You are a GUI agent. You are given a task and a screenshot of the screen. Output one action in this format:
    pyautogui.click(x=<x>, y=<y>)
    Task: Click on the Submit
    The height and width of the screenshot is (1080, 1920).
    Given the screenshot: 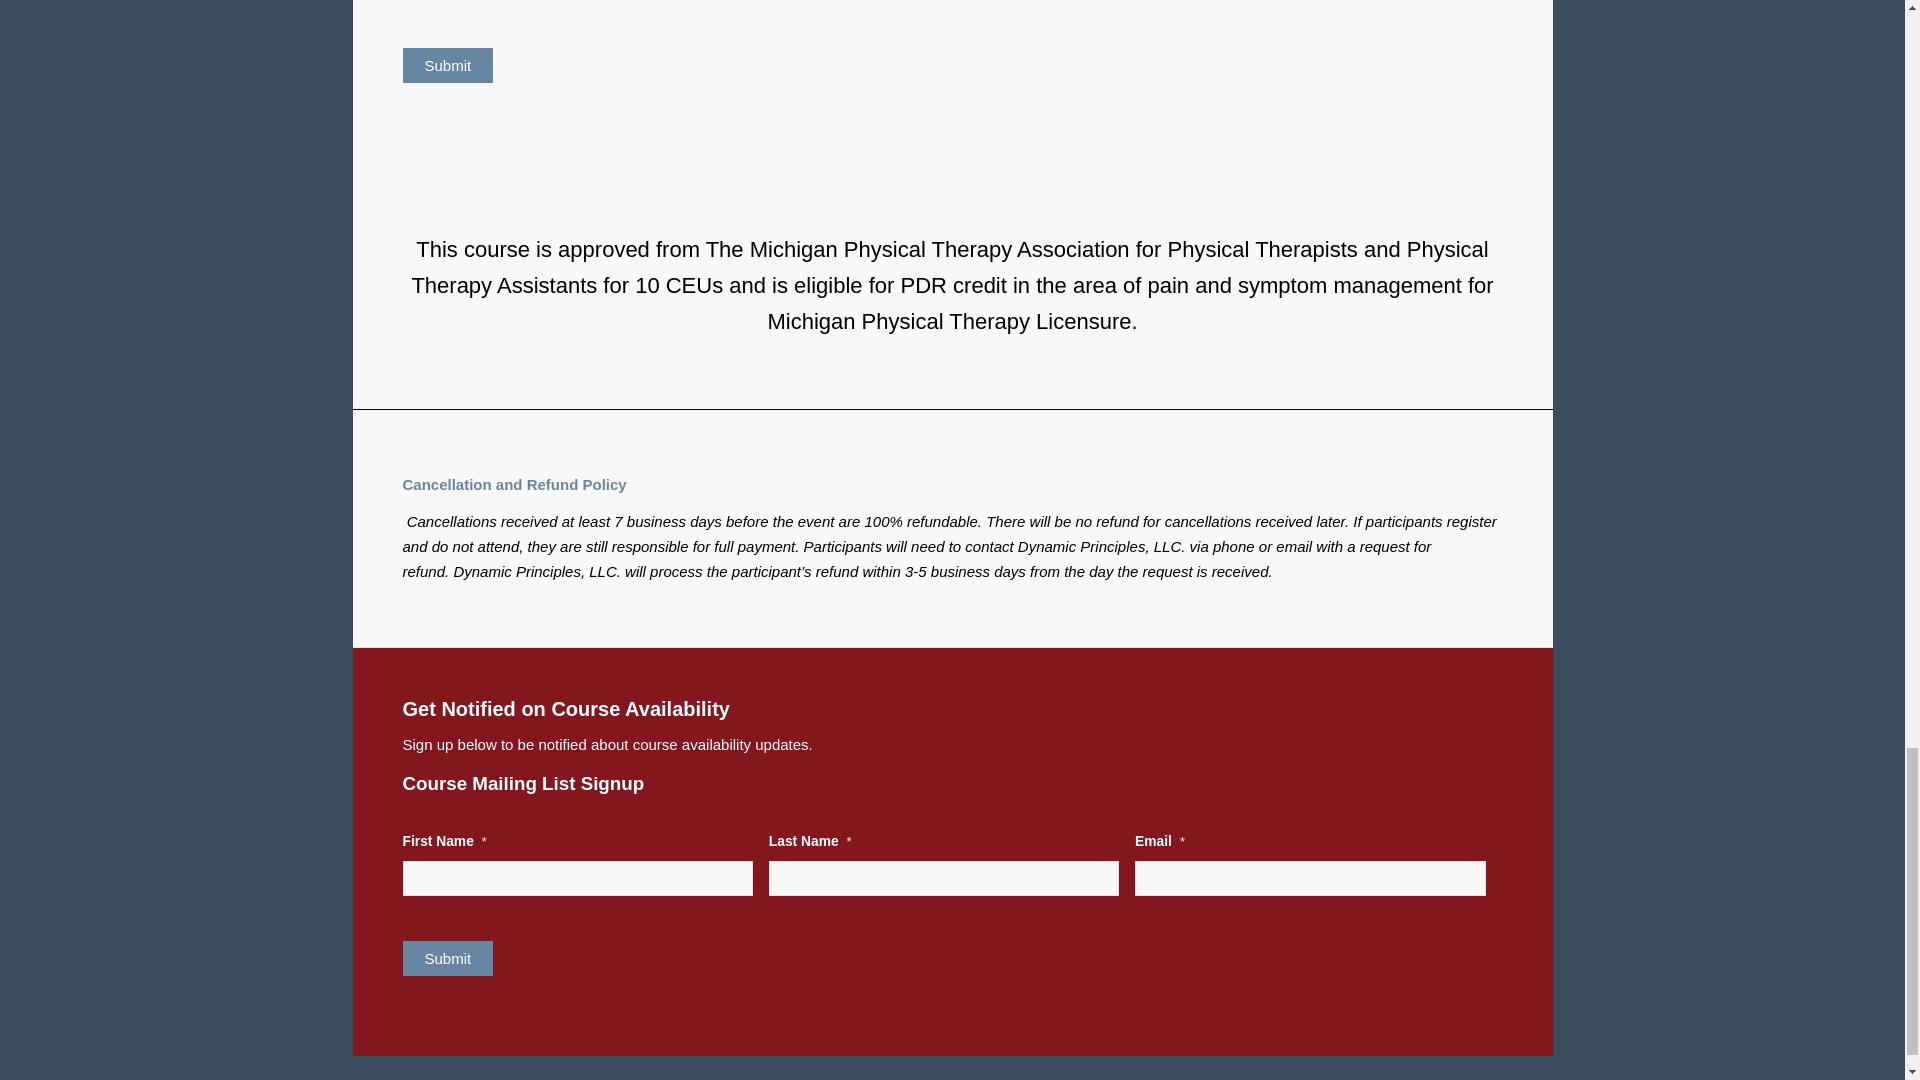 What is the action you would take?
    pyautogui.click(x=447, y=65)
    